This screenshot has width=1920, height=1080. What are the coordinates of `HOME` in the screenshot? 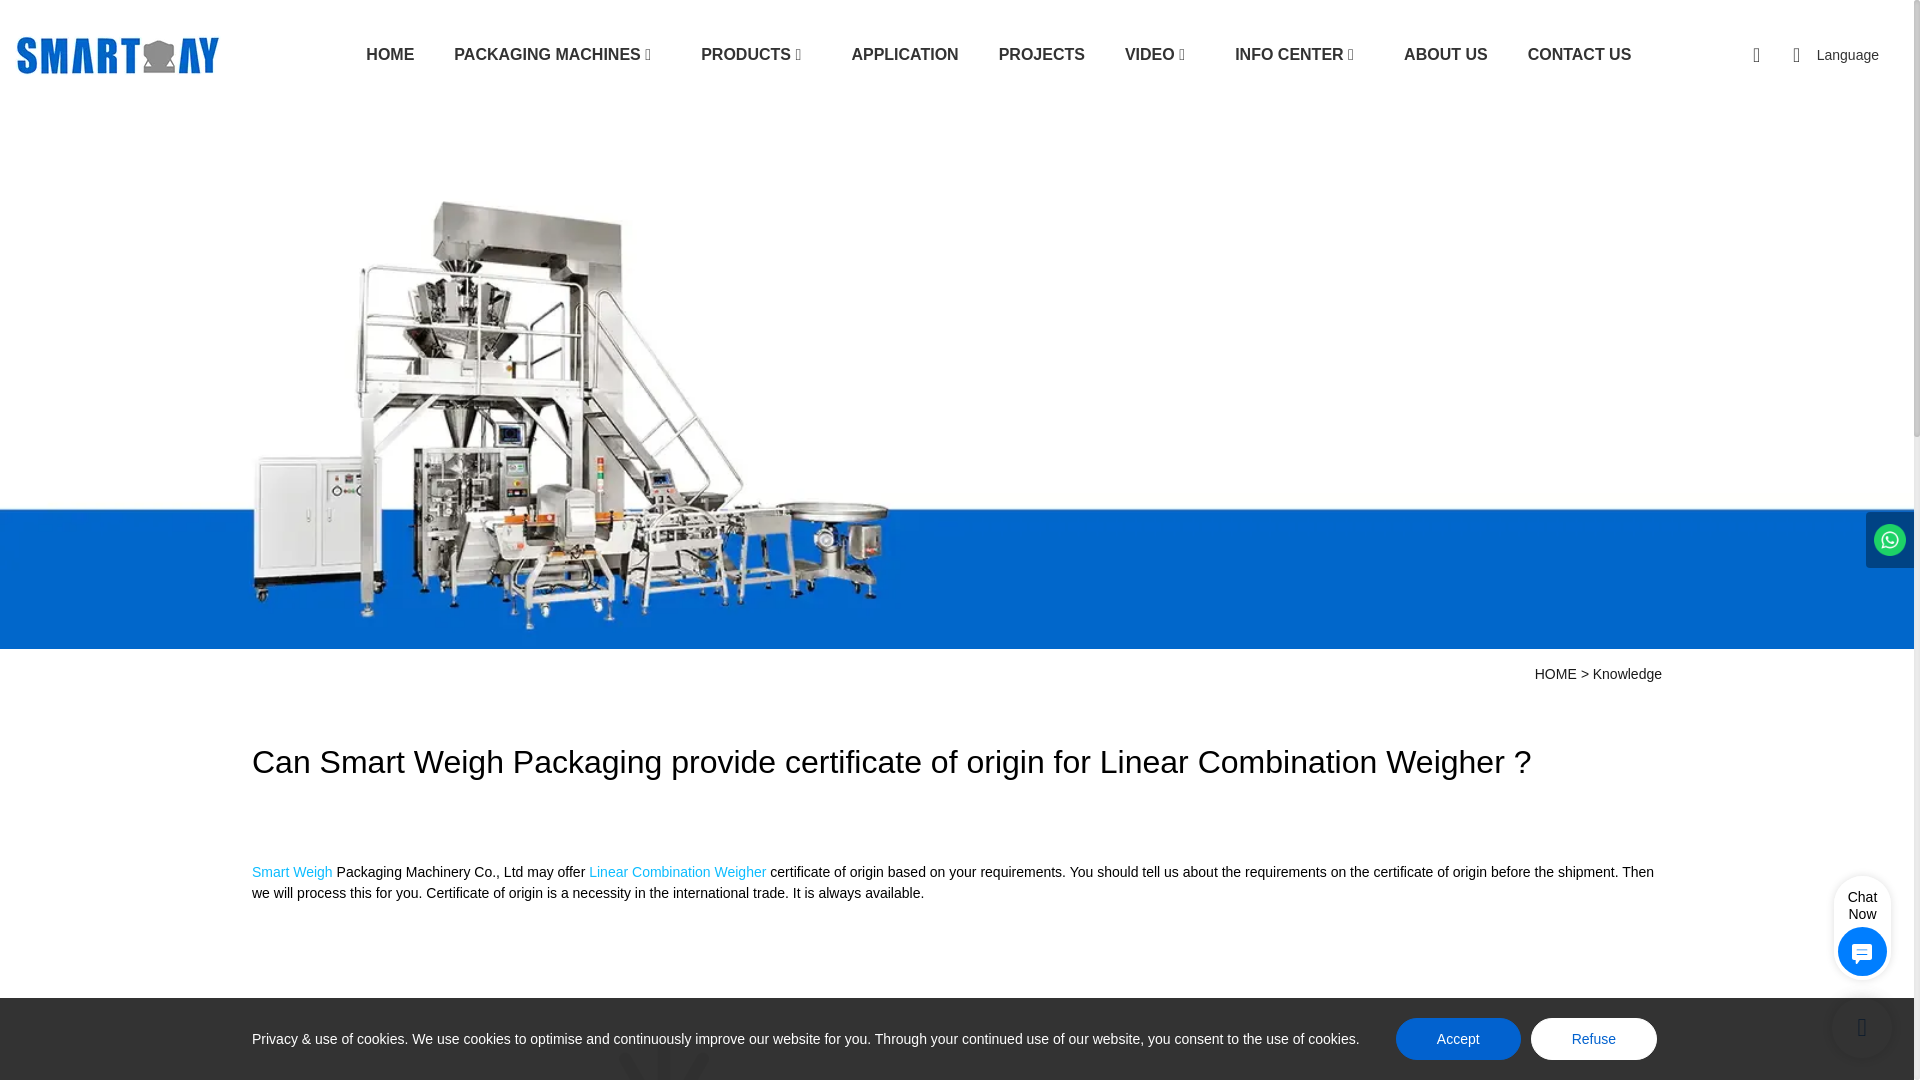 It's located at (390, 54).